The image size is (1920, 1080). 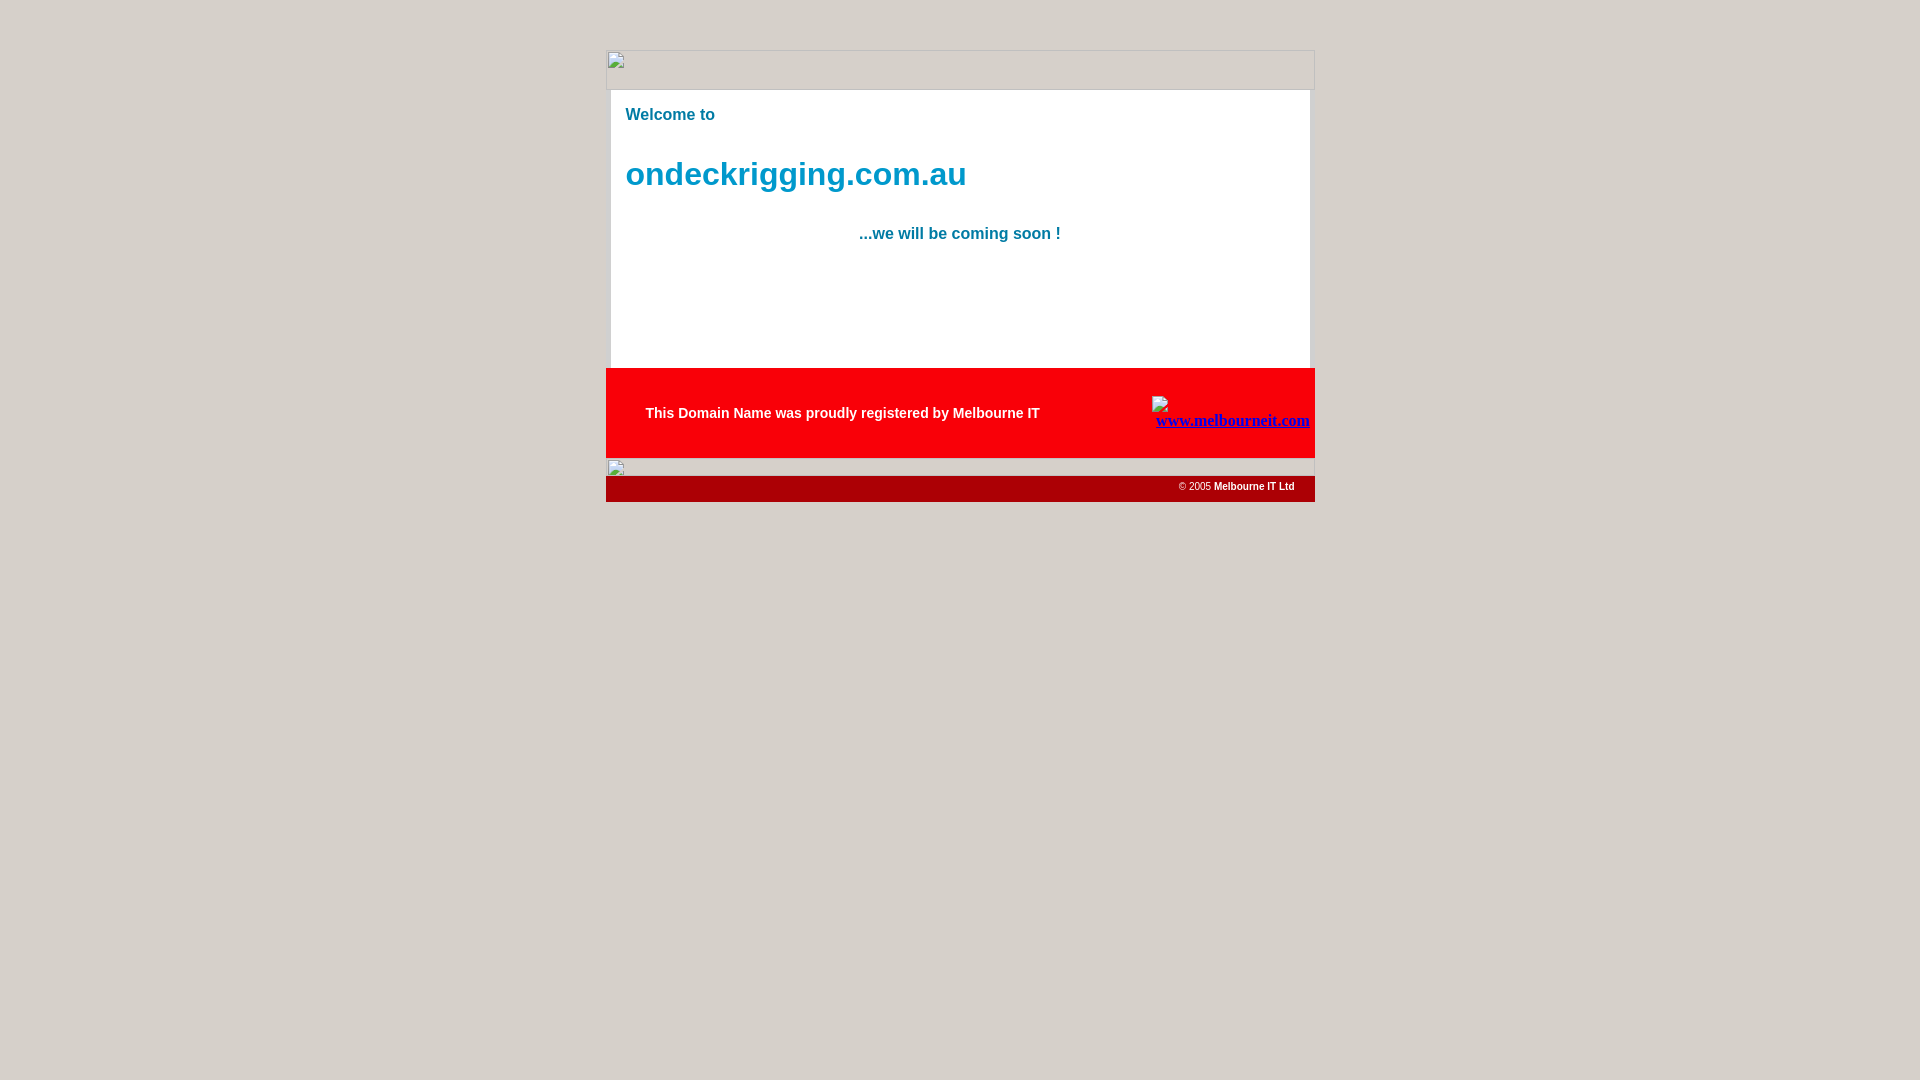 What do you see at coordinates (1254, 492) in the screenshot?
I see `Melbourne IT Ltd` at bounding box center [1254, 492].